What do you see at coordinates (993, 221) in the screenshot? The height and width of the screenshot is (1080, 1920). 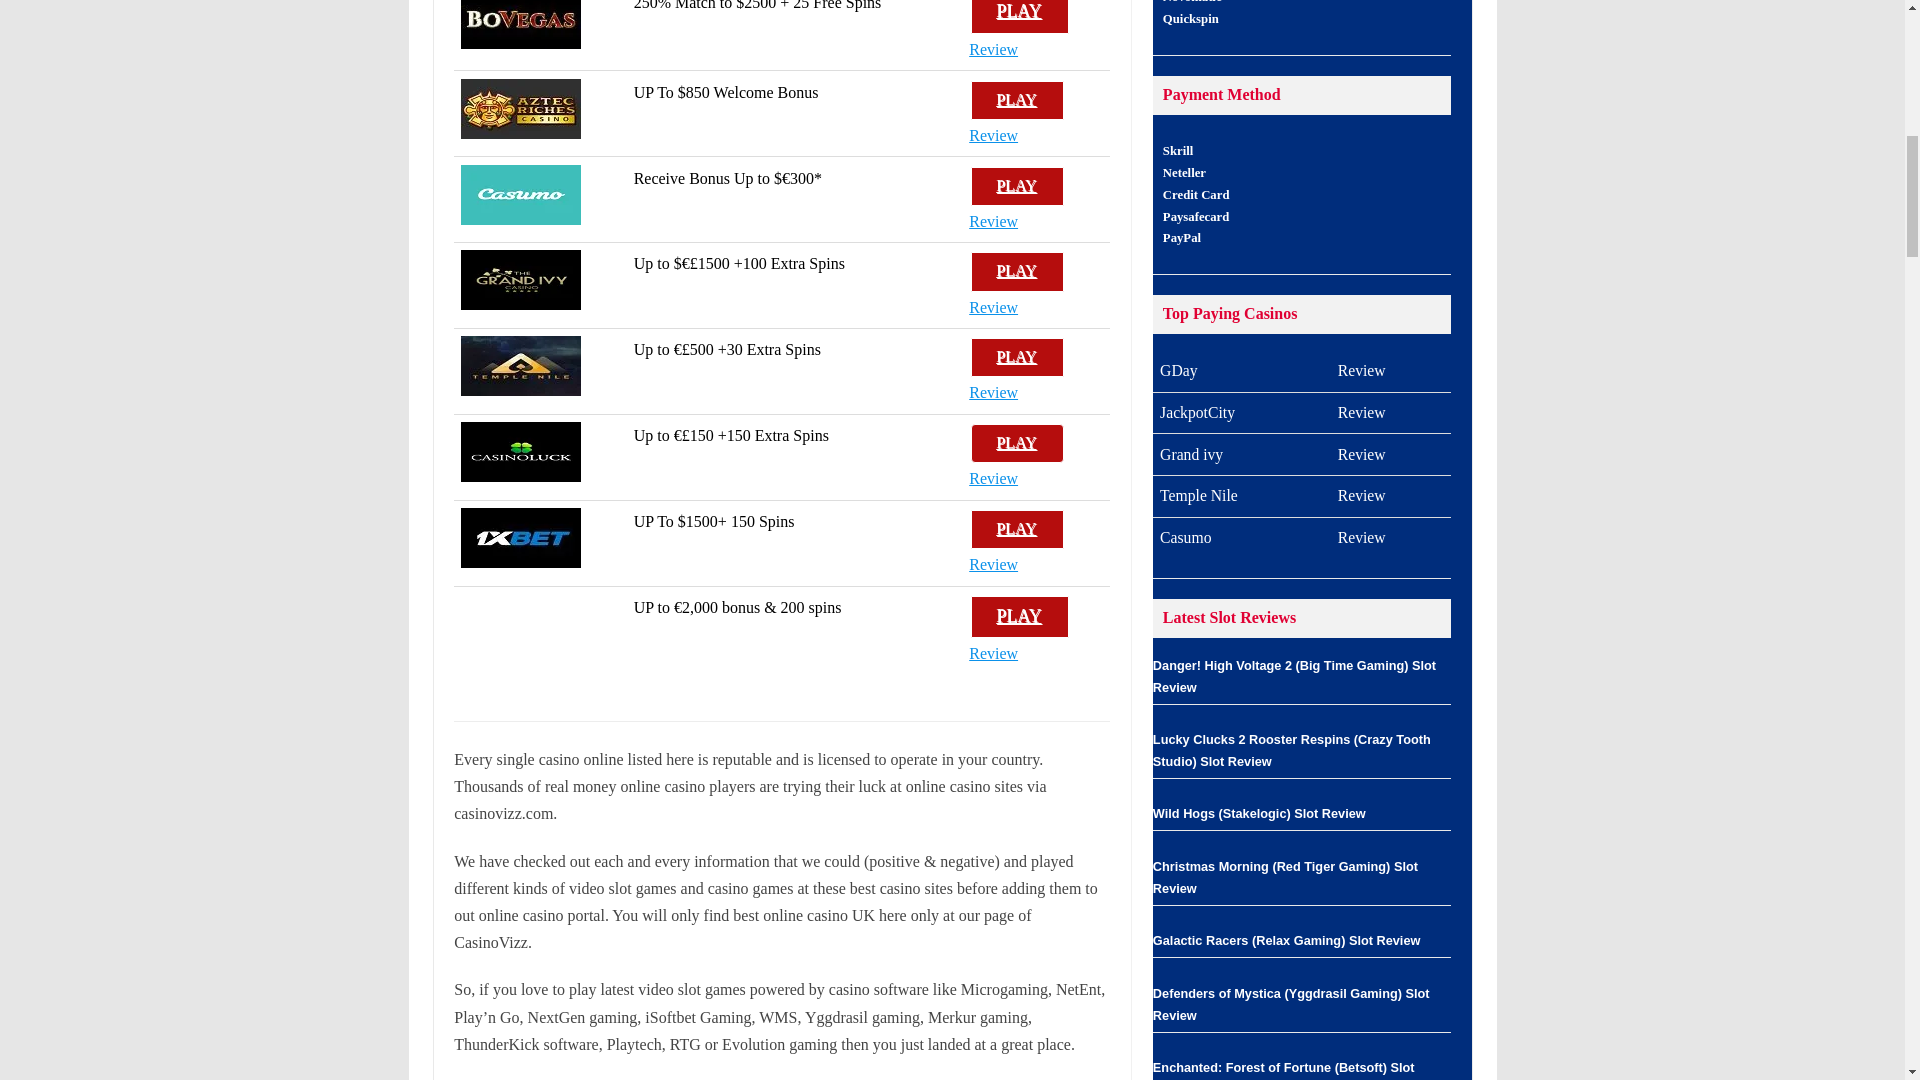 I see `Review` at bounding box center [993, 221].